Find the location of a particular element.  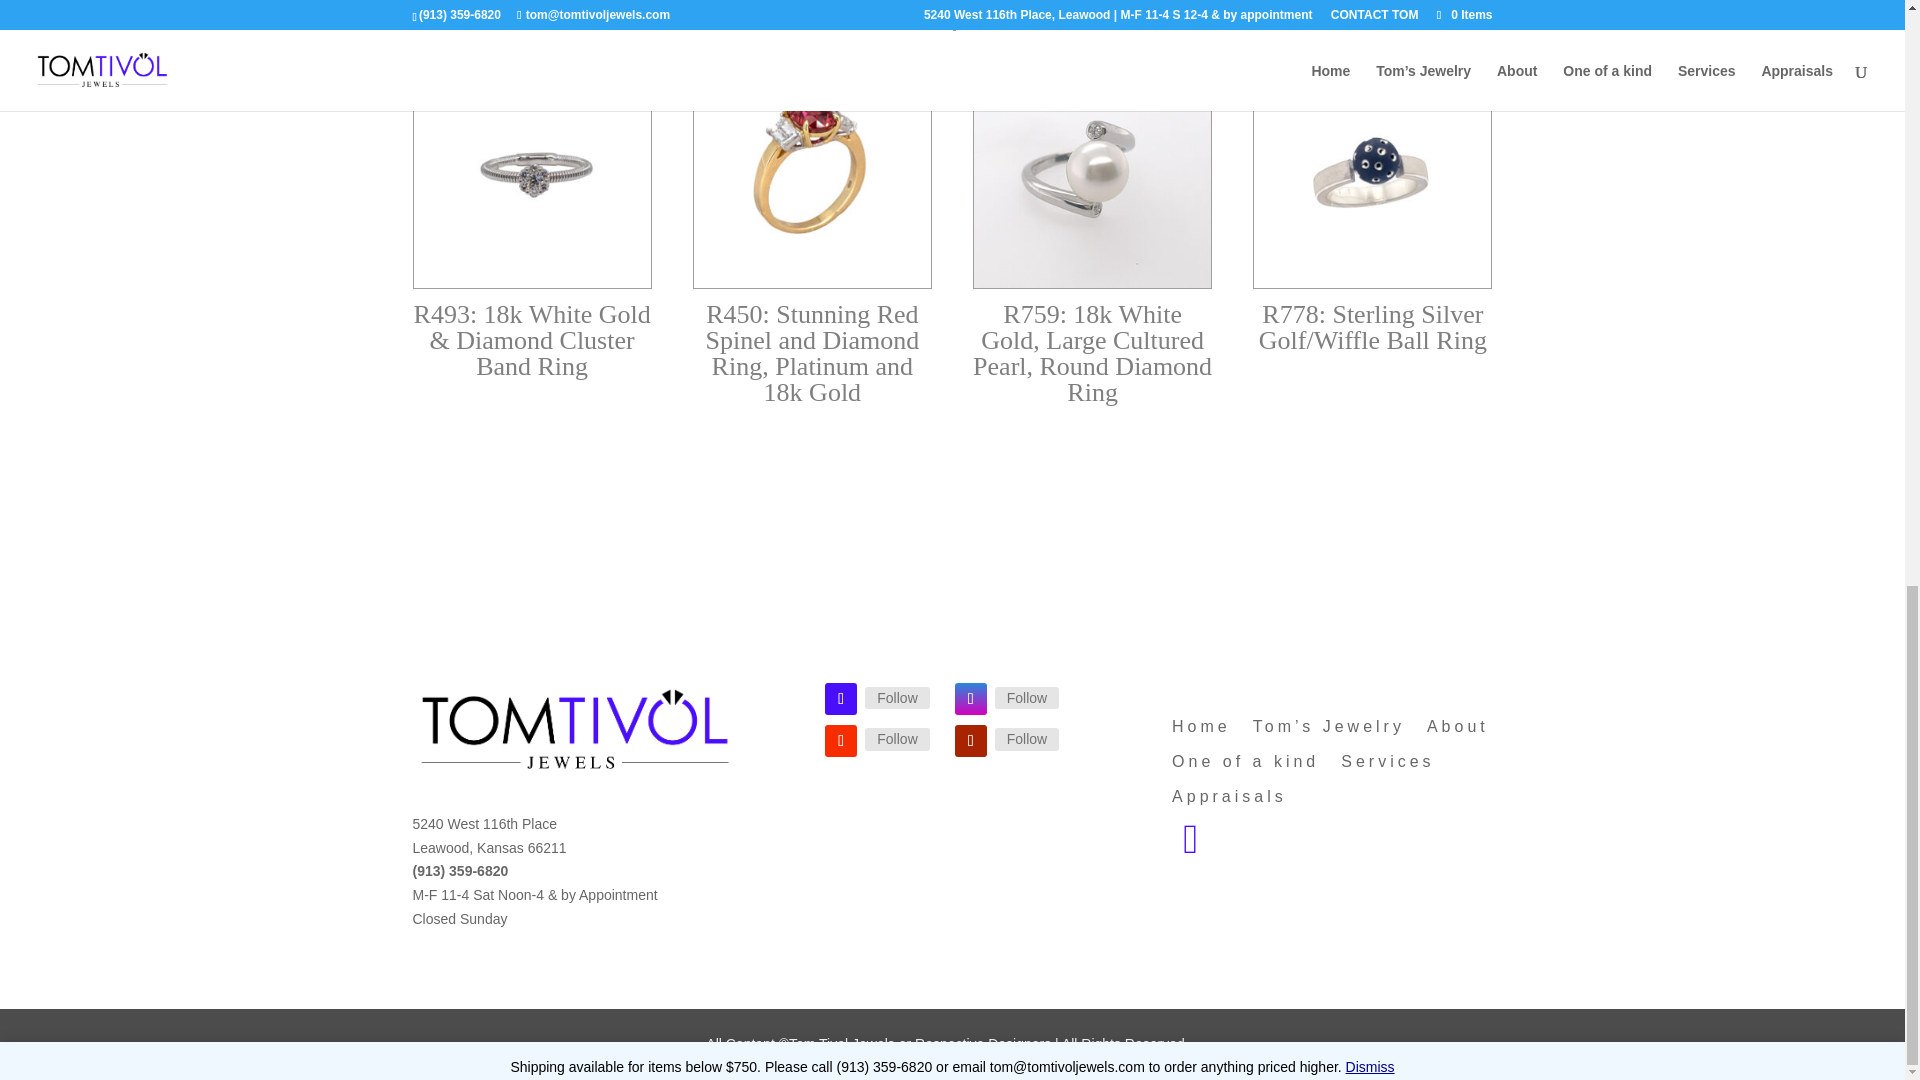

Follow on Youtube is located at coordinates (970, 740).